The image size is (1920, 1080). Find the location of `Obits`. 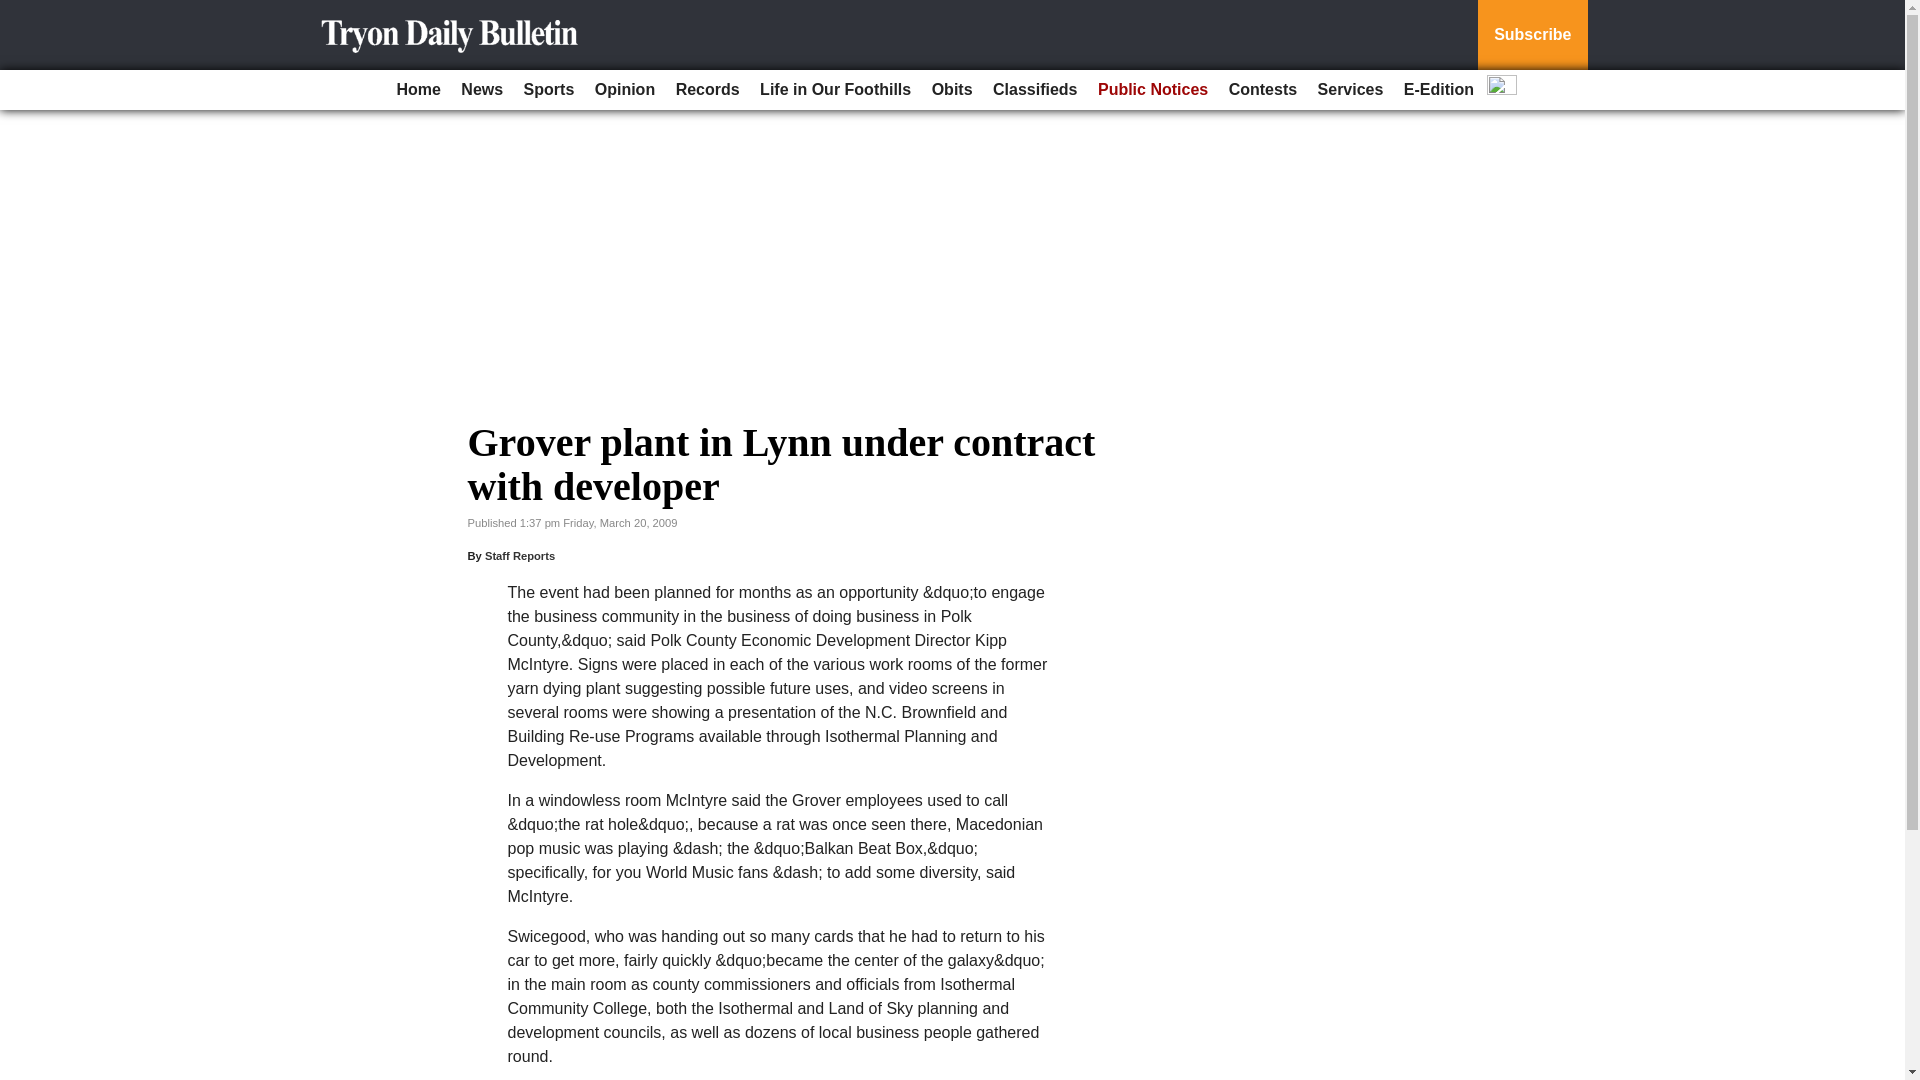

Obits is located at coordinates (952, 90).